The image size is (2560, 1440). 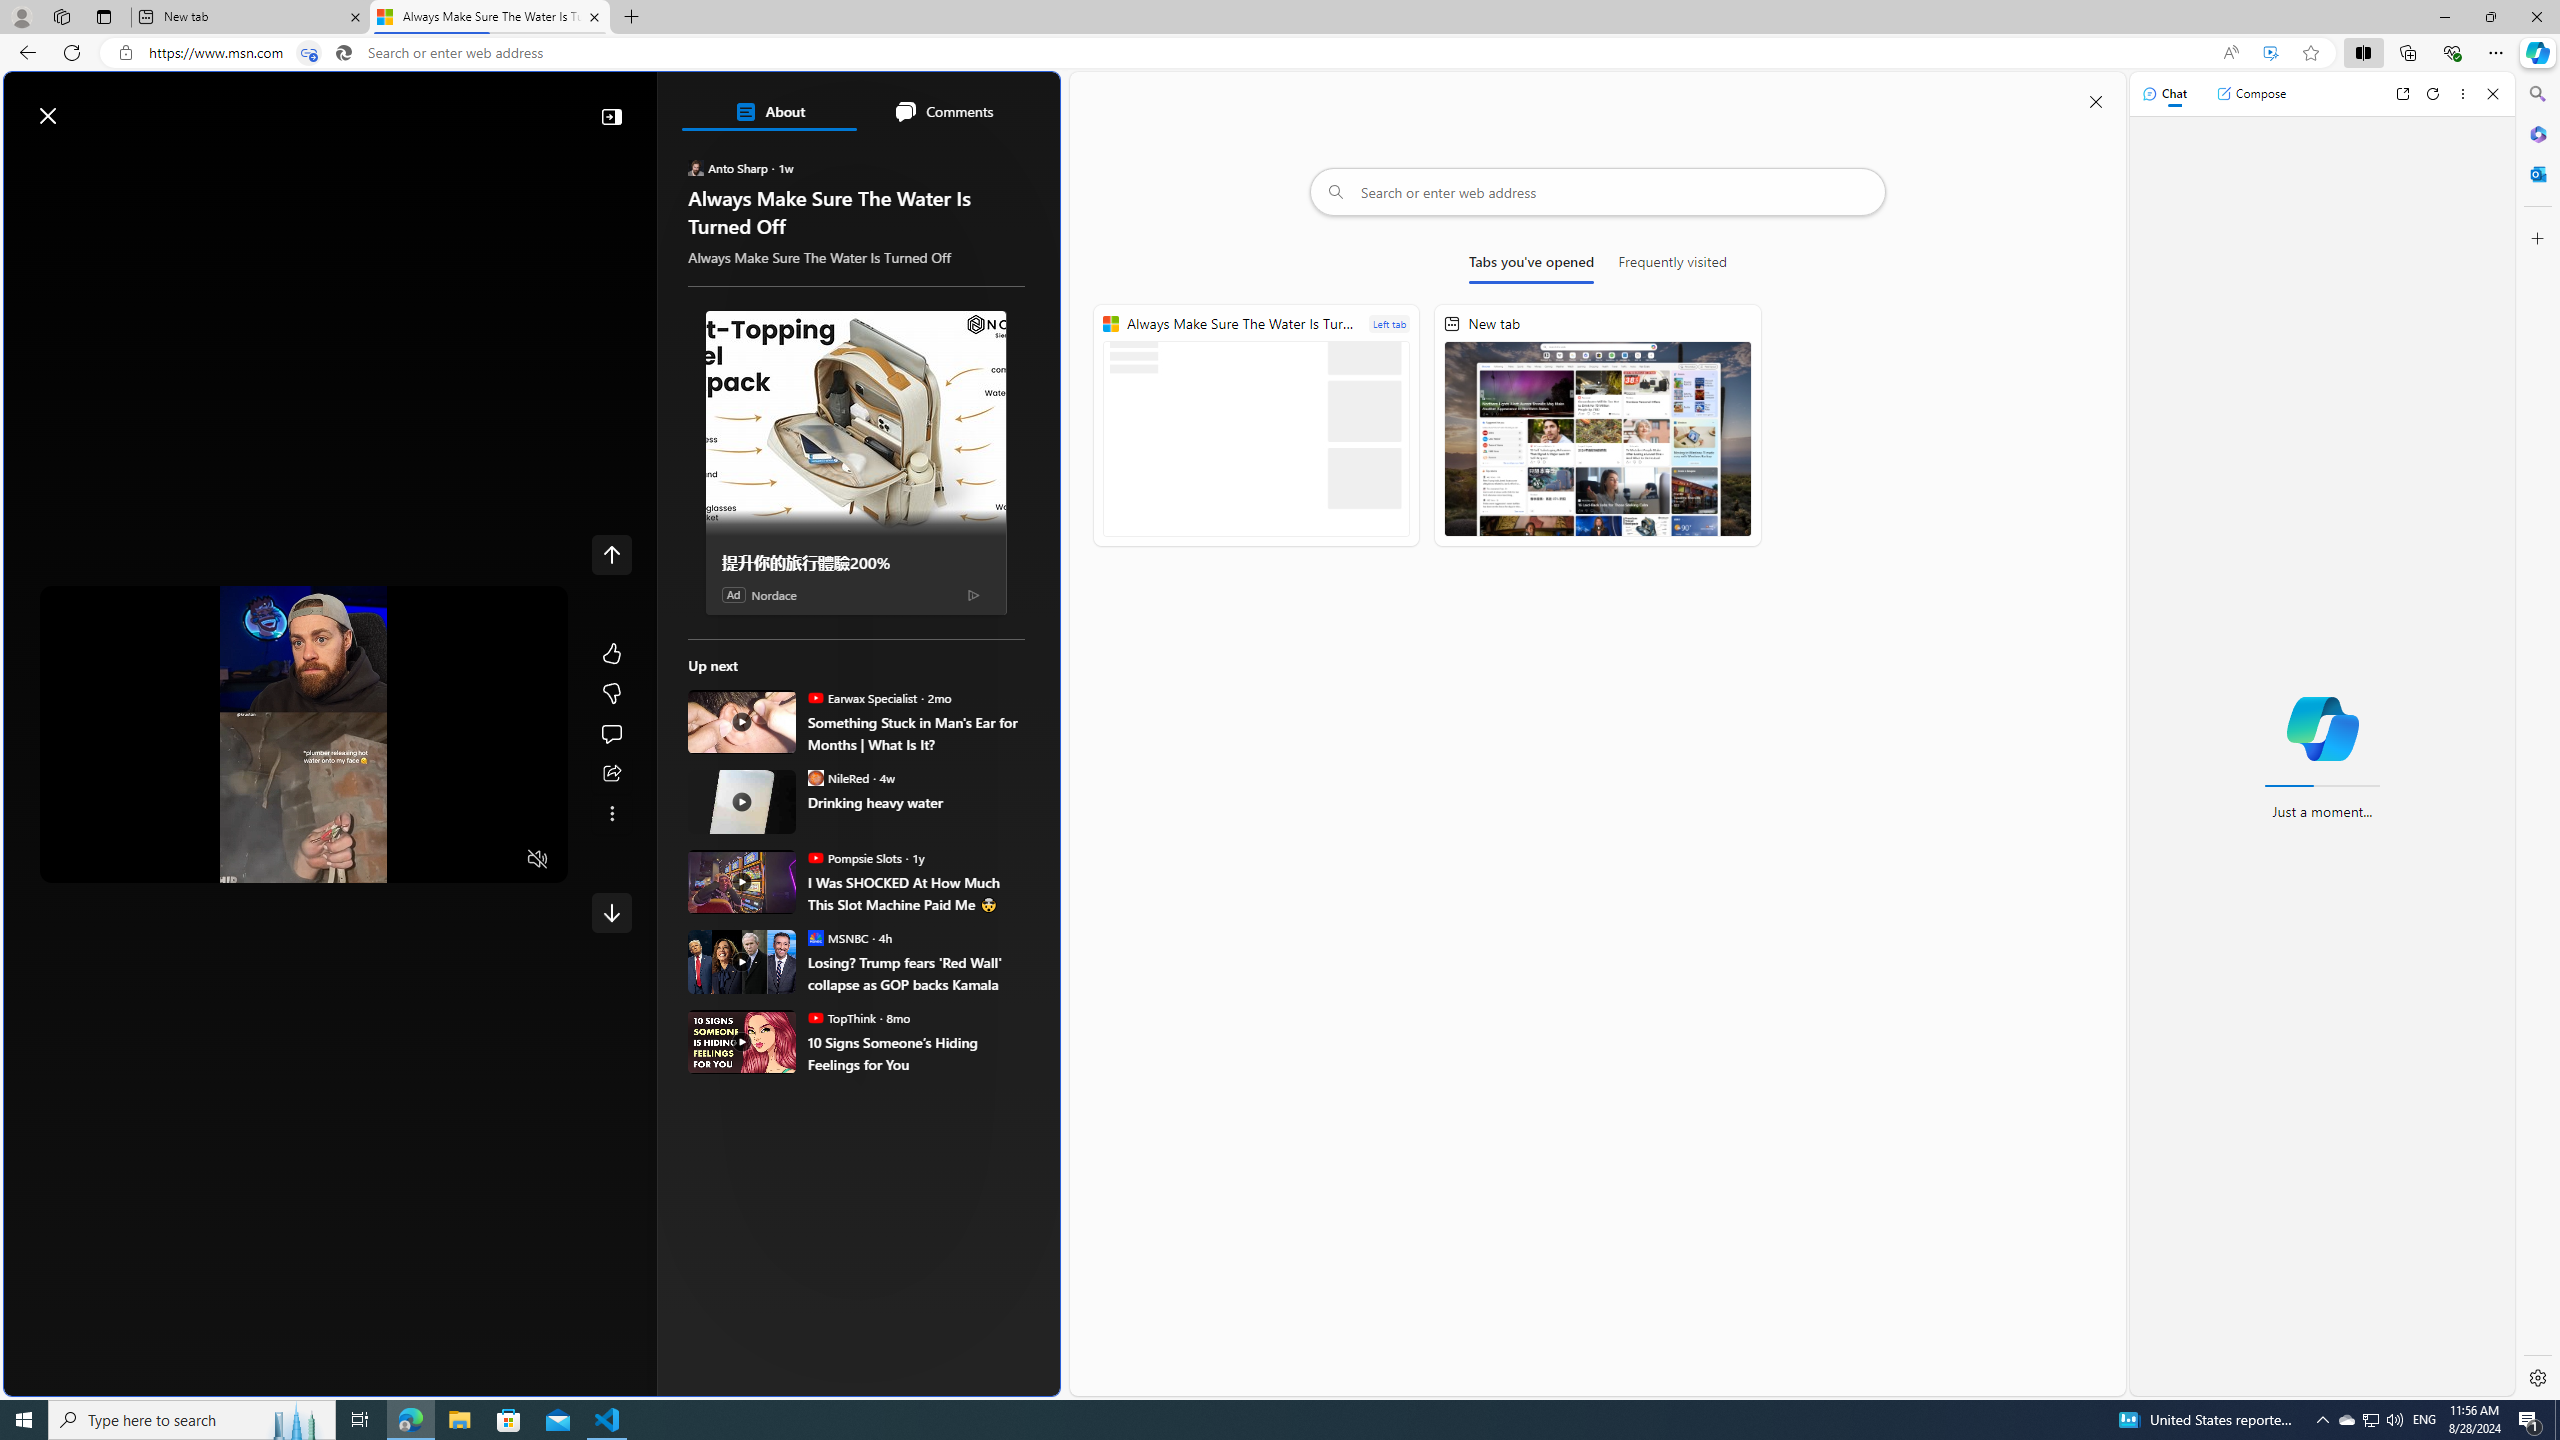 What do you see at coordinates (538, 858) in the screenshot?
I see `Unmute` at bounding box center [538, 858].